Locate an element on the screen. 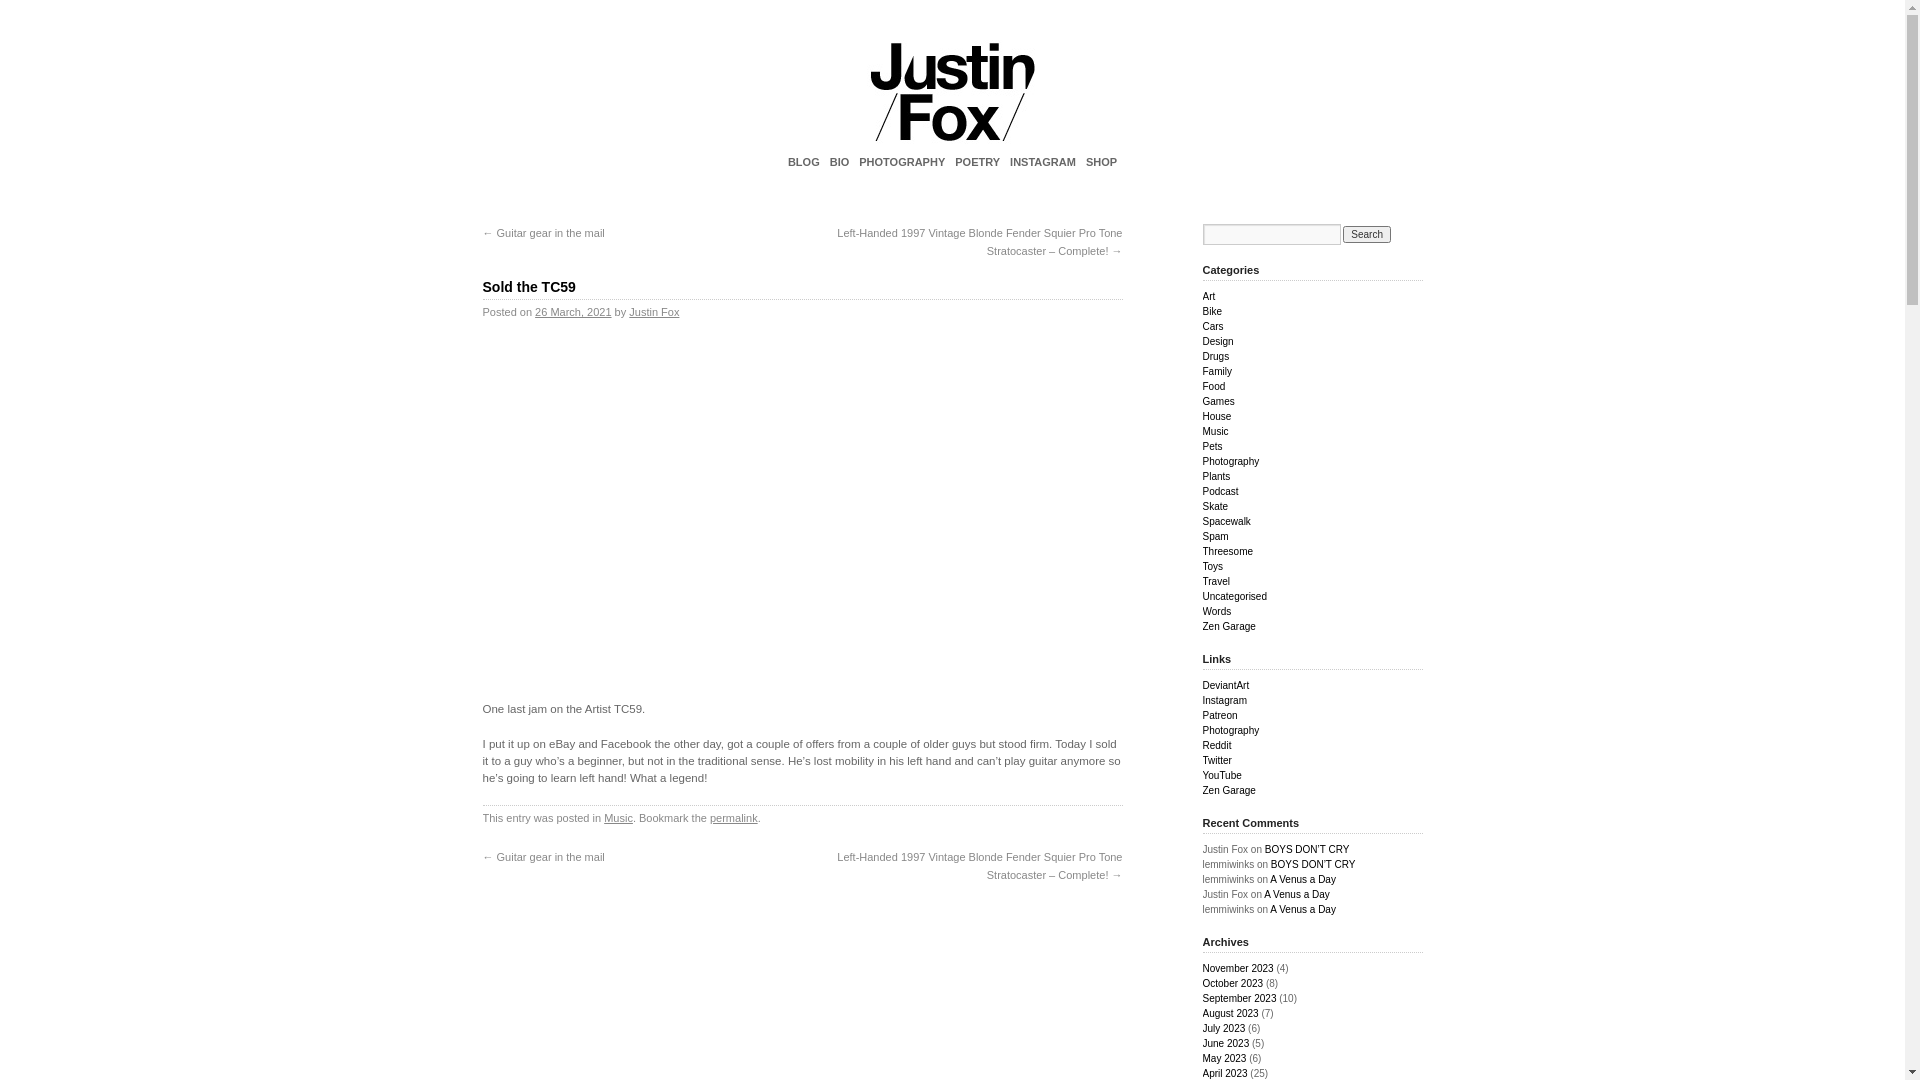 This screenshot has width=1920, height=1080. Spam is located at coordinates (1215, 536).